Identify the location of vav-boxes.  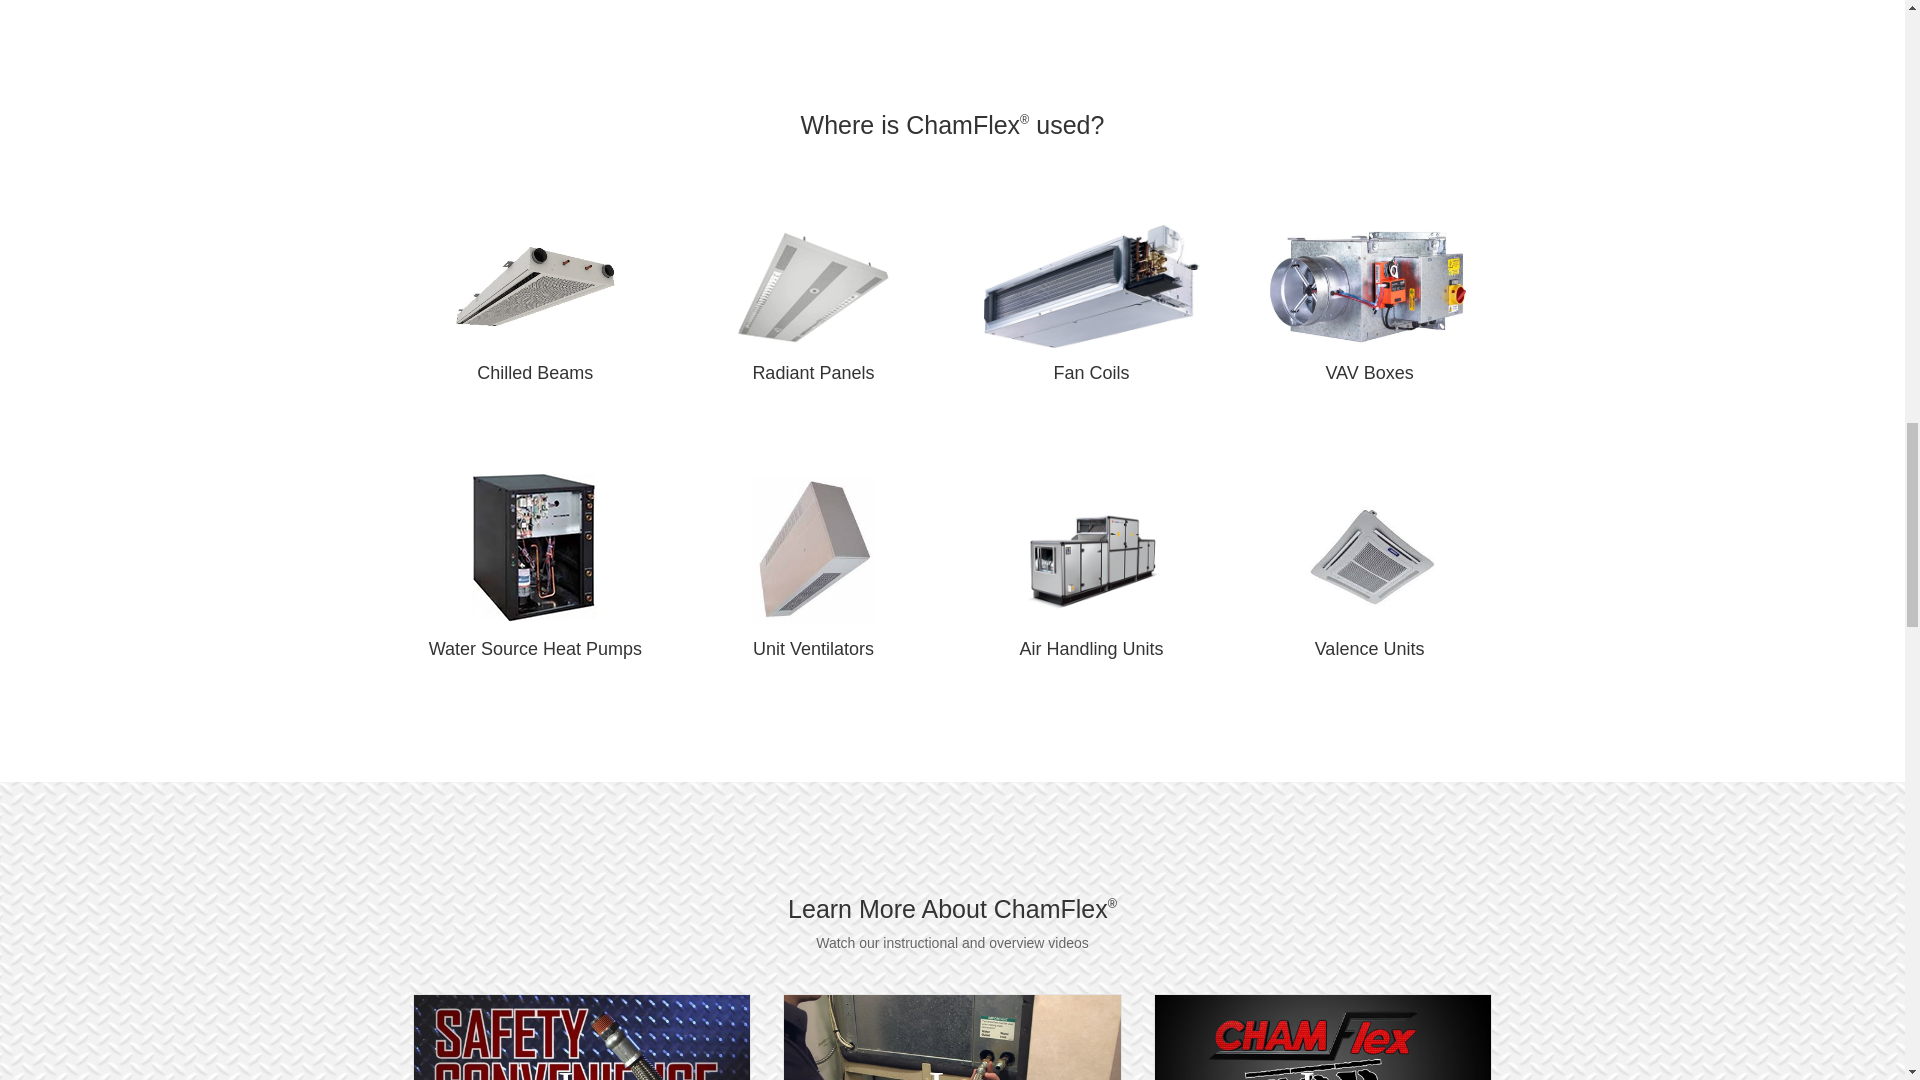
(1370, 286).